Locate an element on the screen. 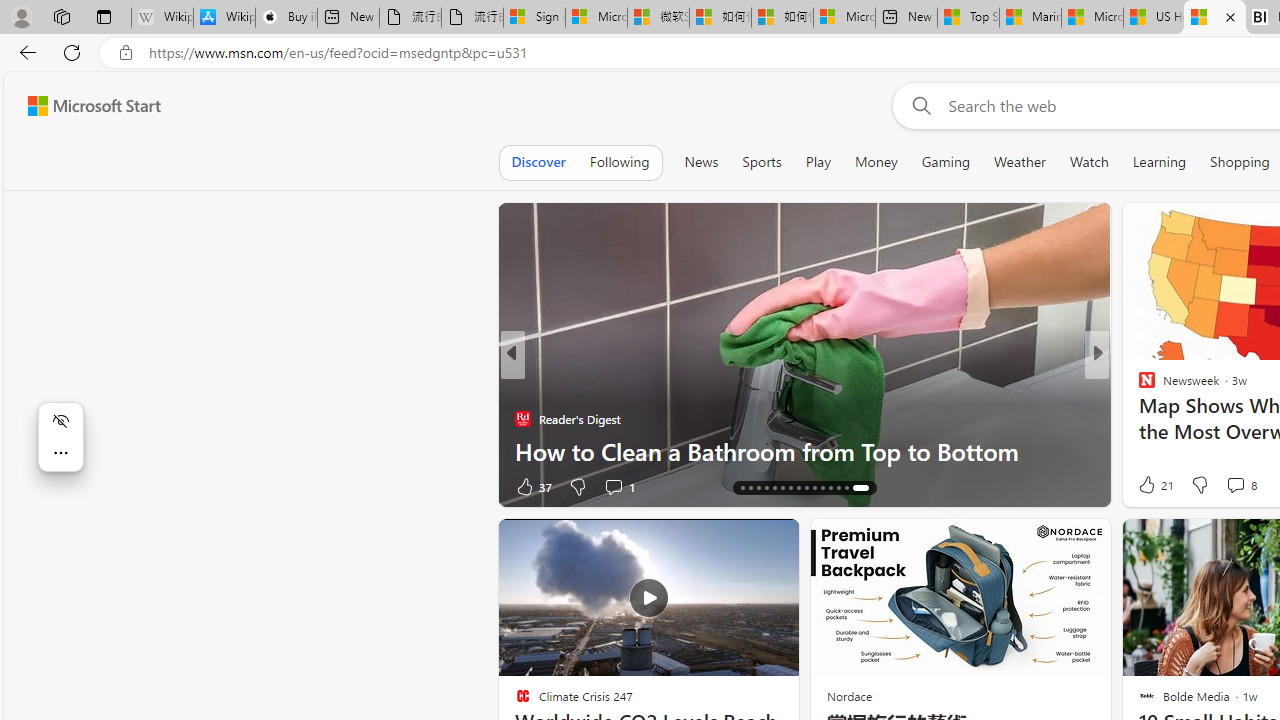 The image size is (1280, 720). Record number of Americans killed by heat in 2023: Research is located at coordinates (804, 435).